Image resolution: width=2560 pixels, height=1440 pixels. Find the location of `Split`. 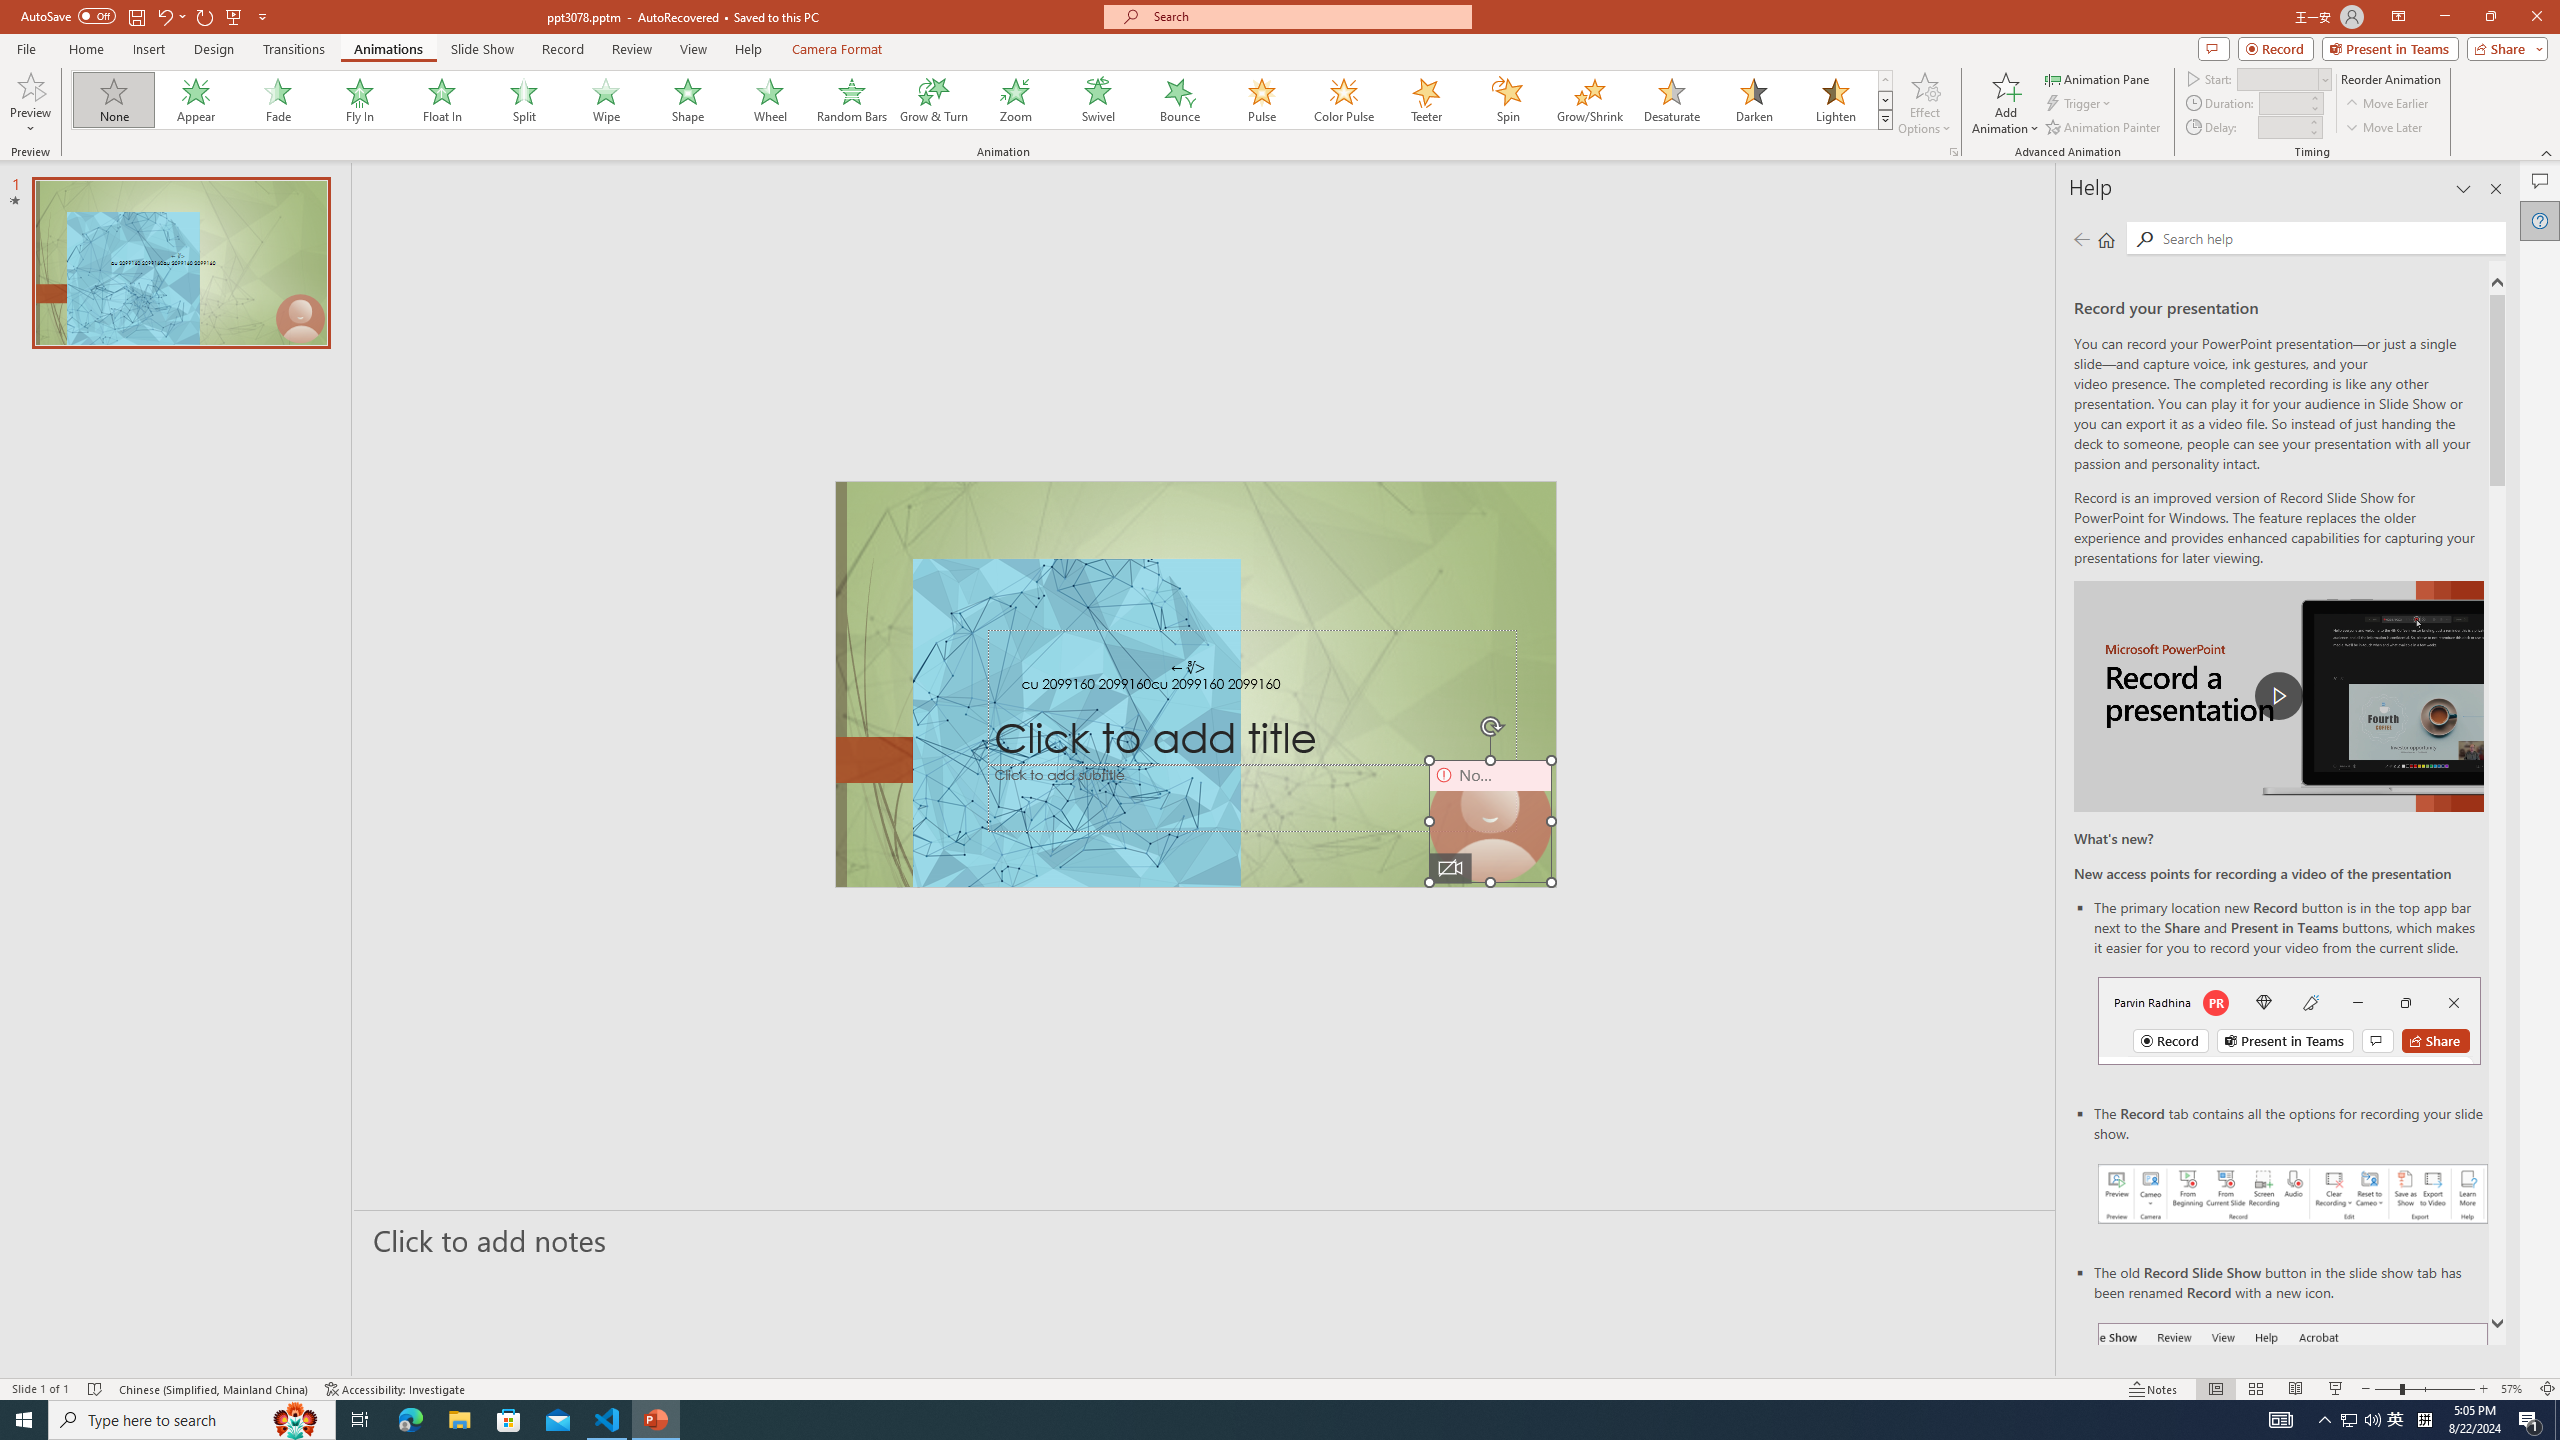

Split is located at coordinates (524, 100).